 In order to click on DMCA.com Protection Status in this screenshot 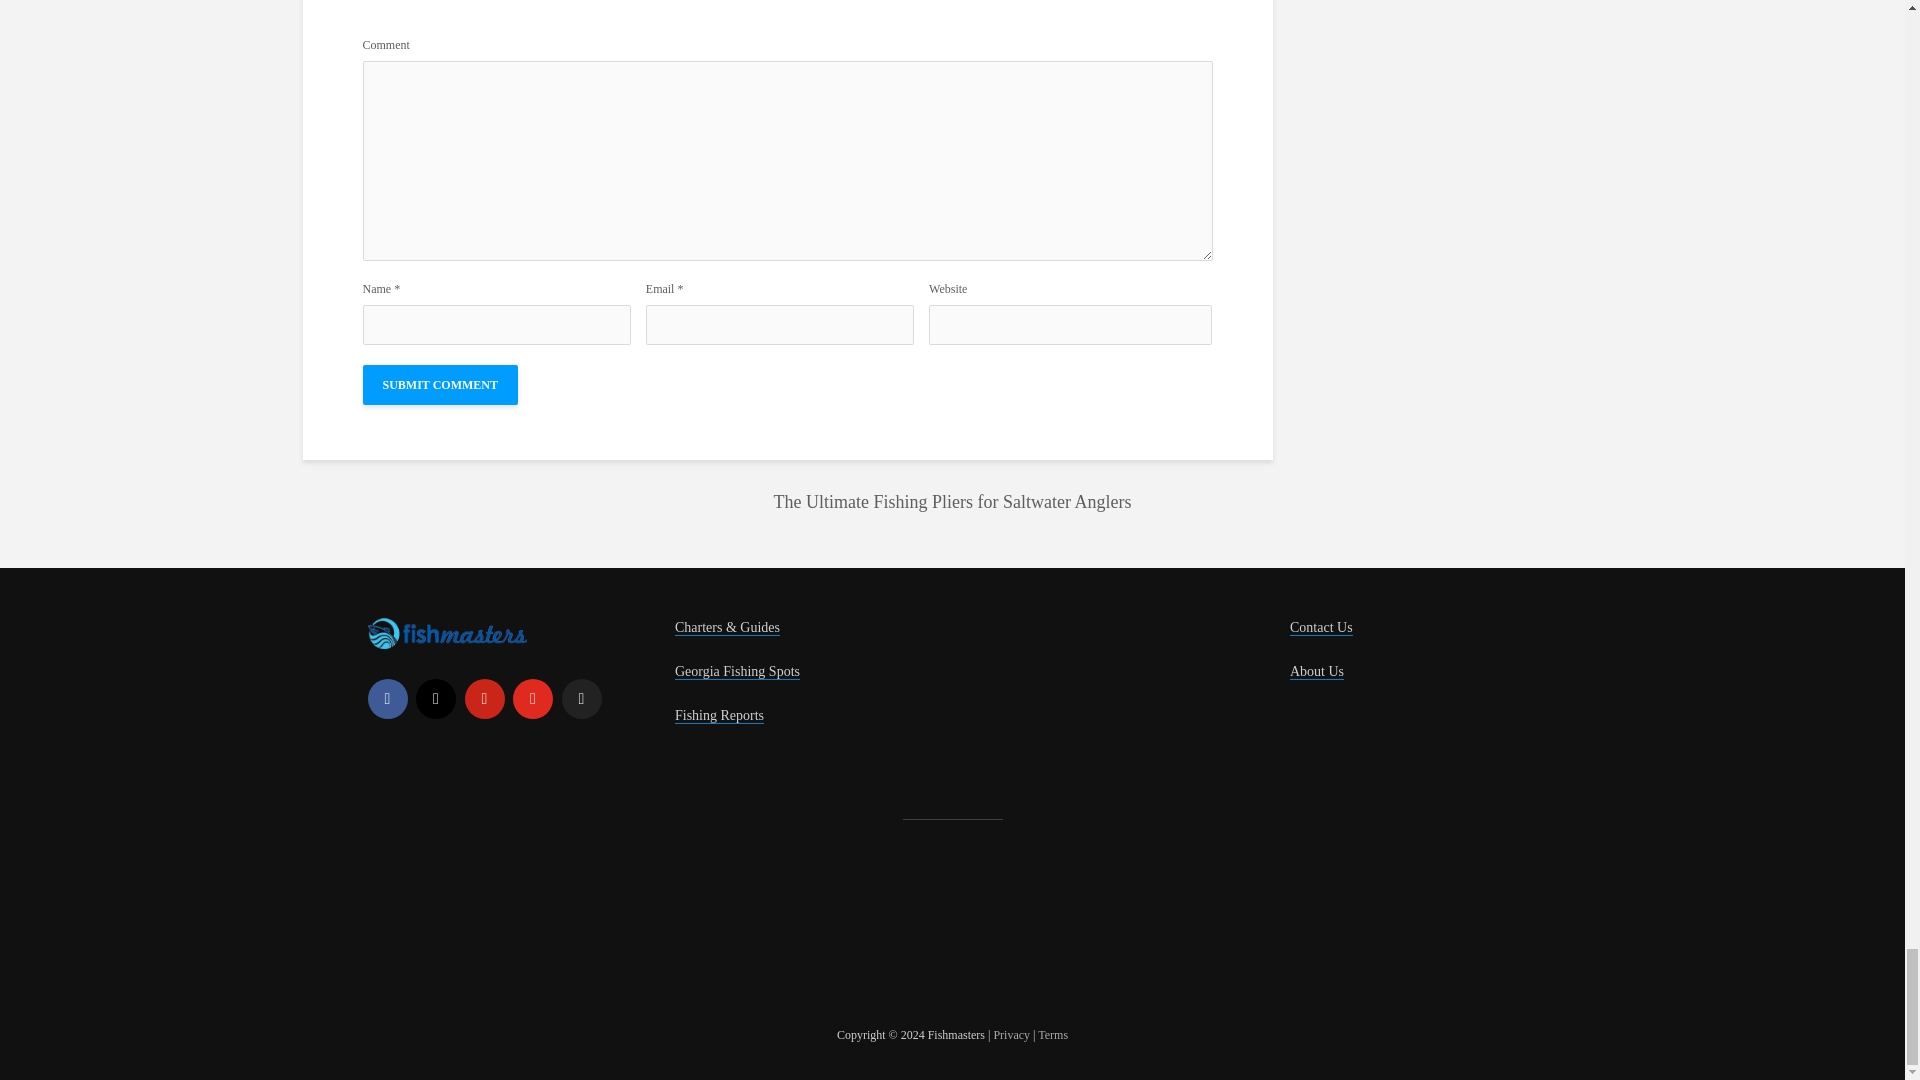, I will do `click(518, 929)`.